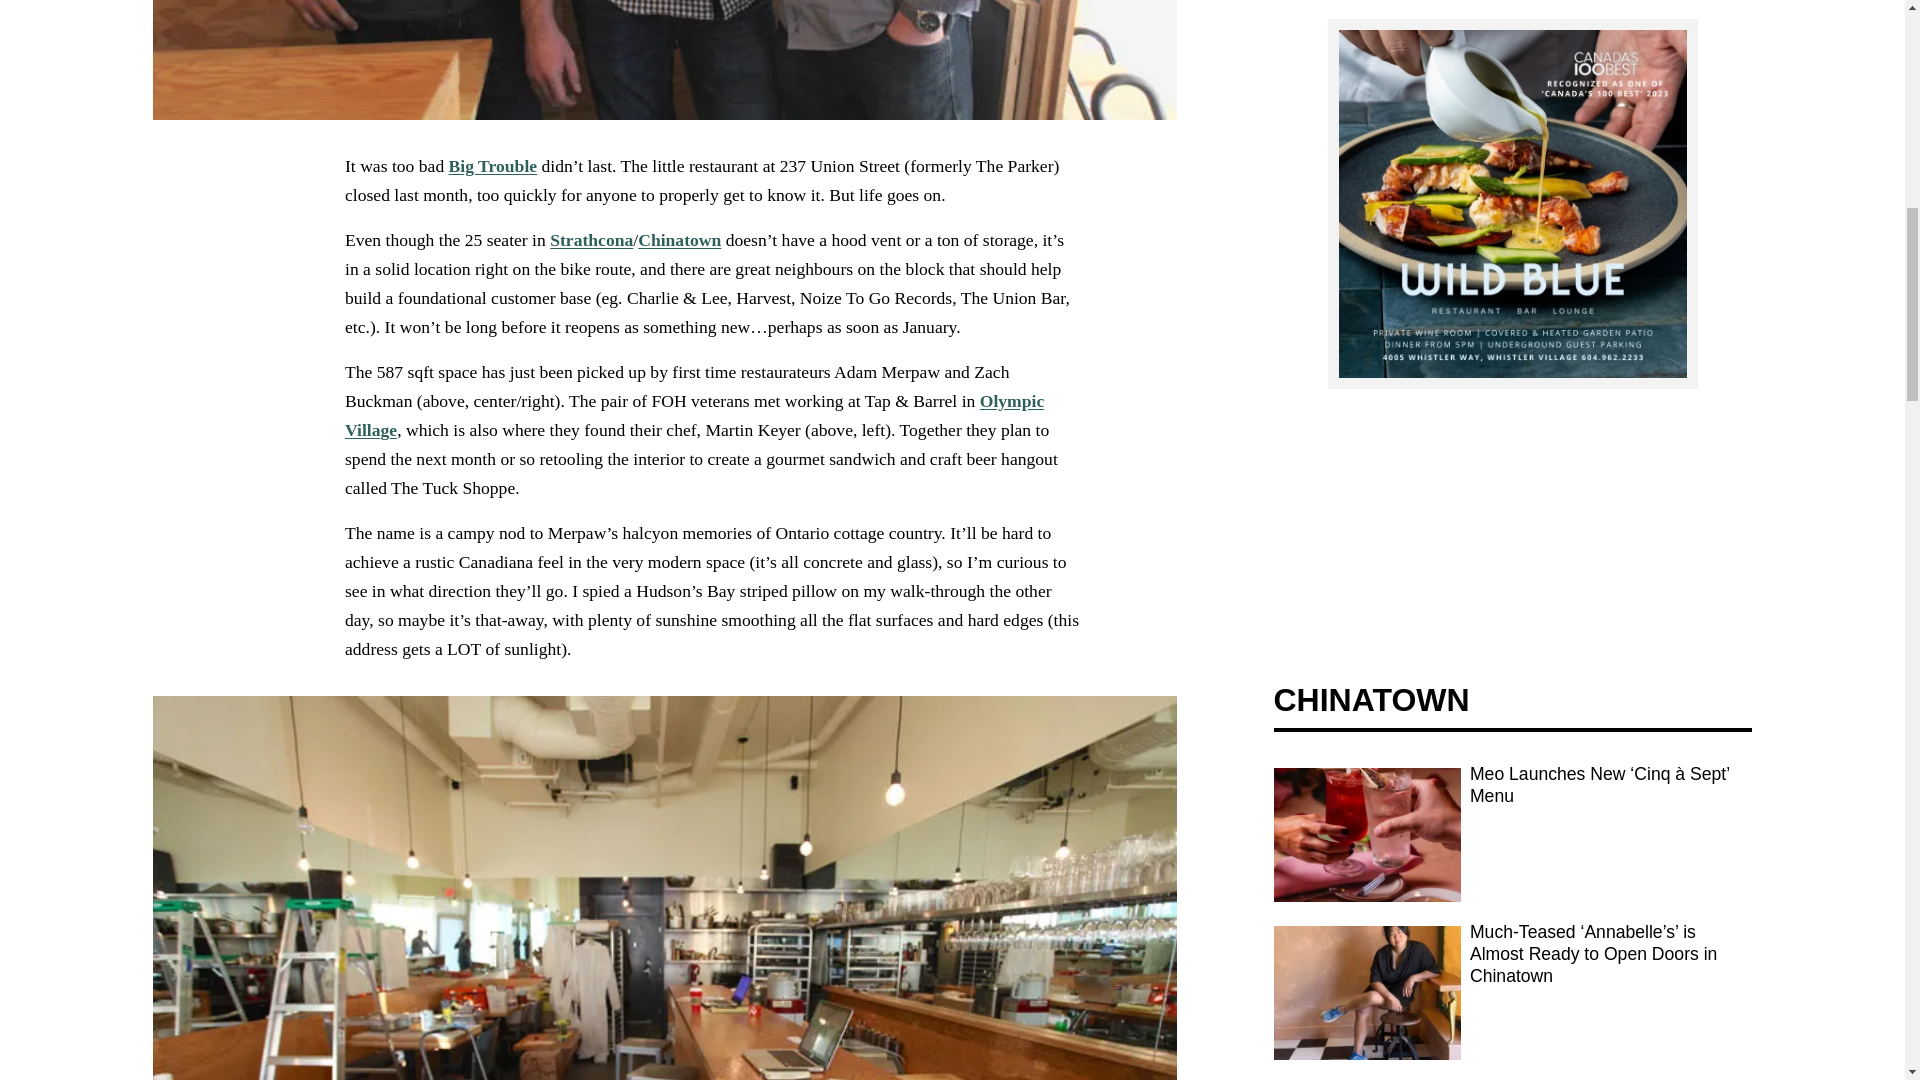 Image resolution: width=1920 pixels, height=1080 pixels. What do you see at coordinates (692, 414) in the screenshot?
I see `Olympic Village` at bounding box center [692, 414].